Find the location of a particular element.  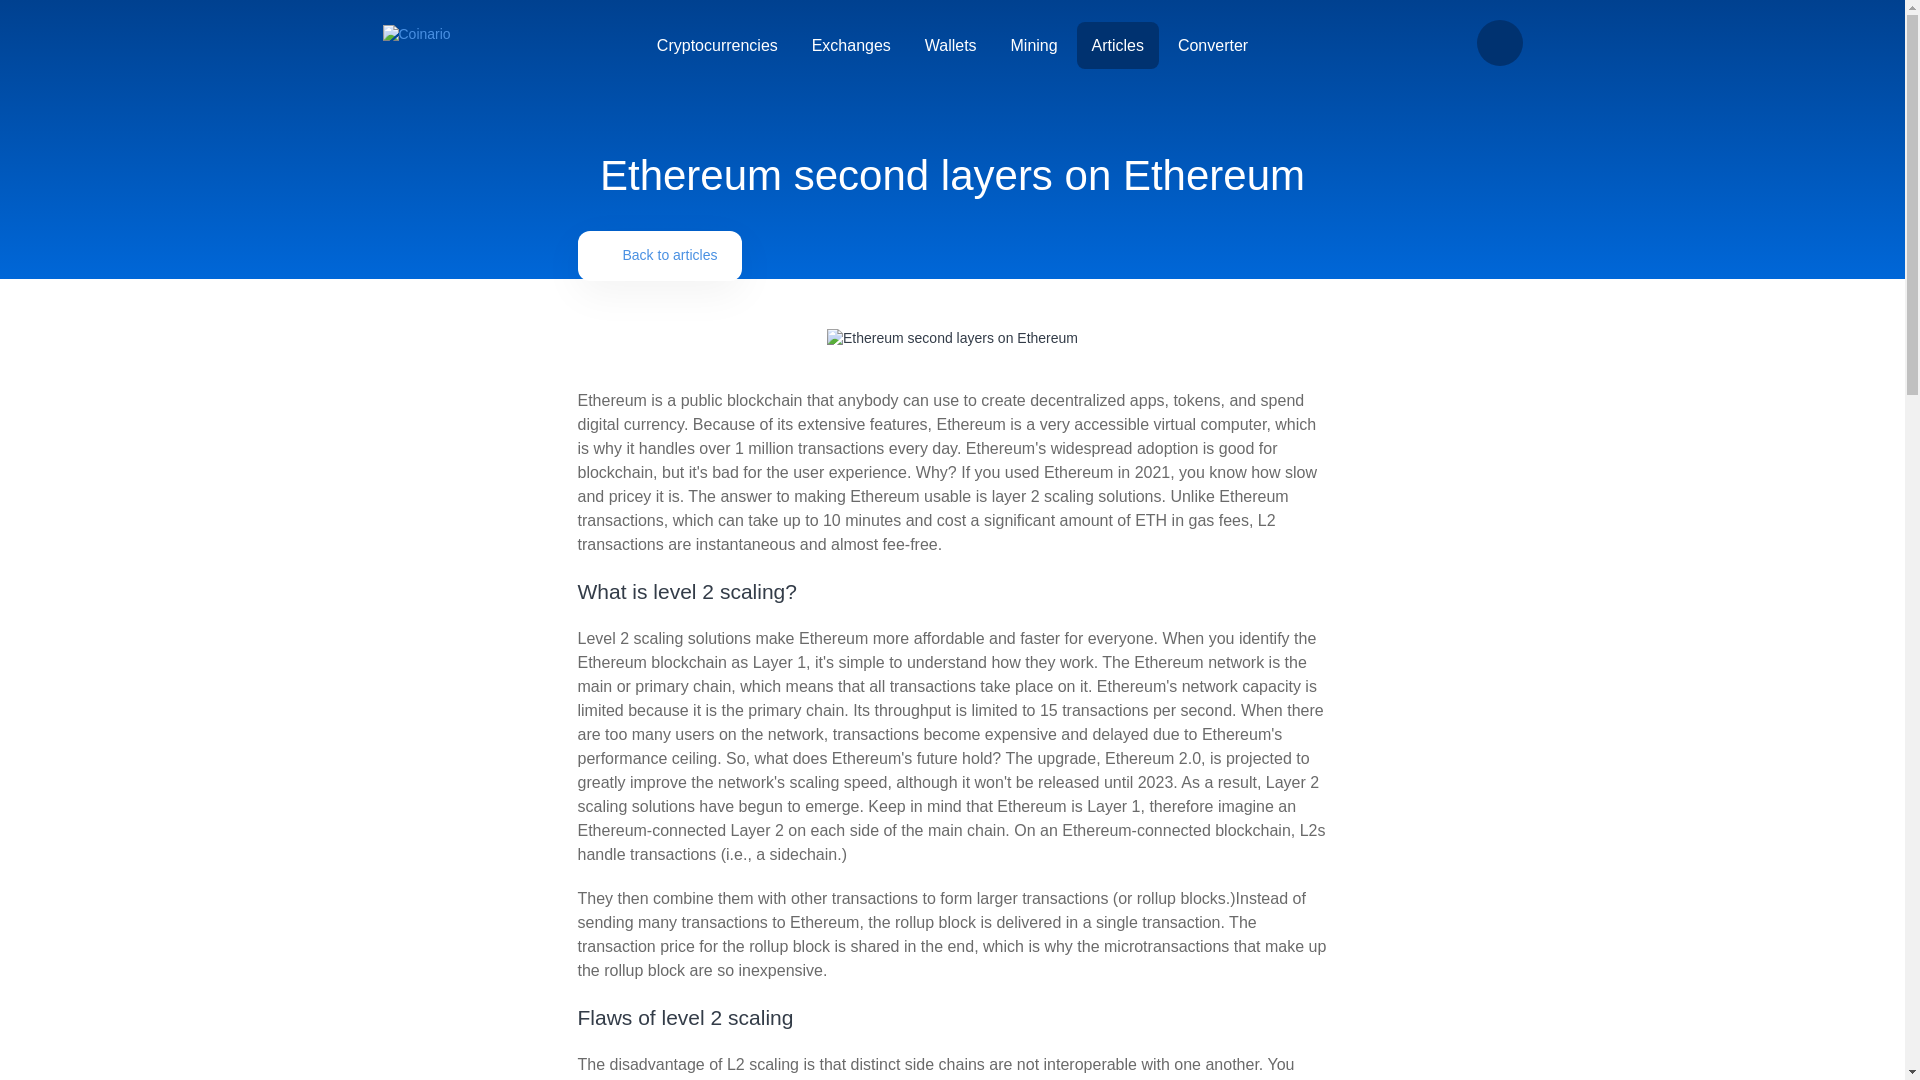

Wallets is located at coordinates (951, 45).